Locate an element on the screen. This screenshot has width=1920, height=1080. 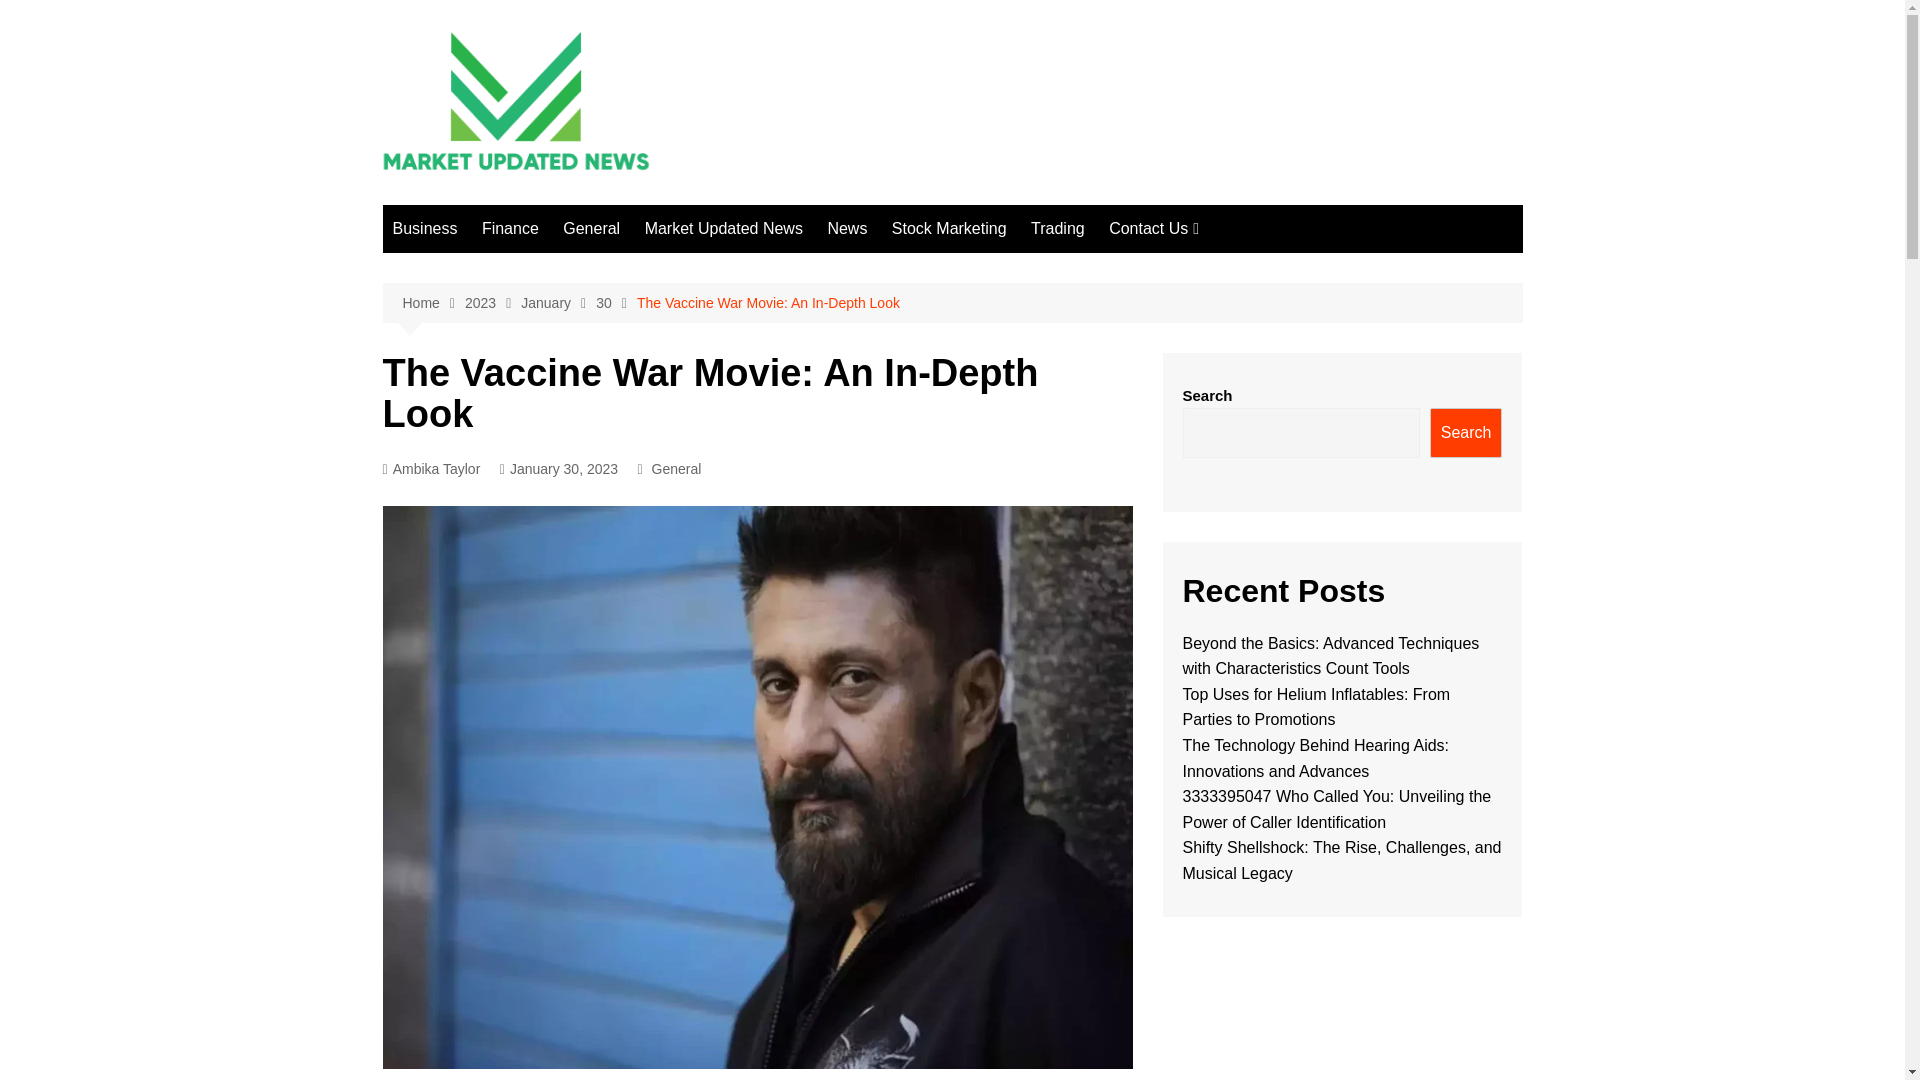
Market Updated News is located at coordinates (724, 228).